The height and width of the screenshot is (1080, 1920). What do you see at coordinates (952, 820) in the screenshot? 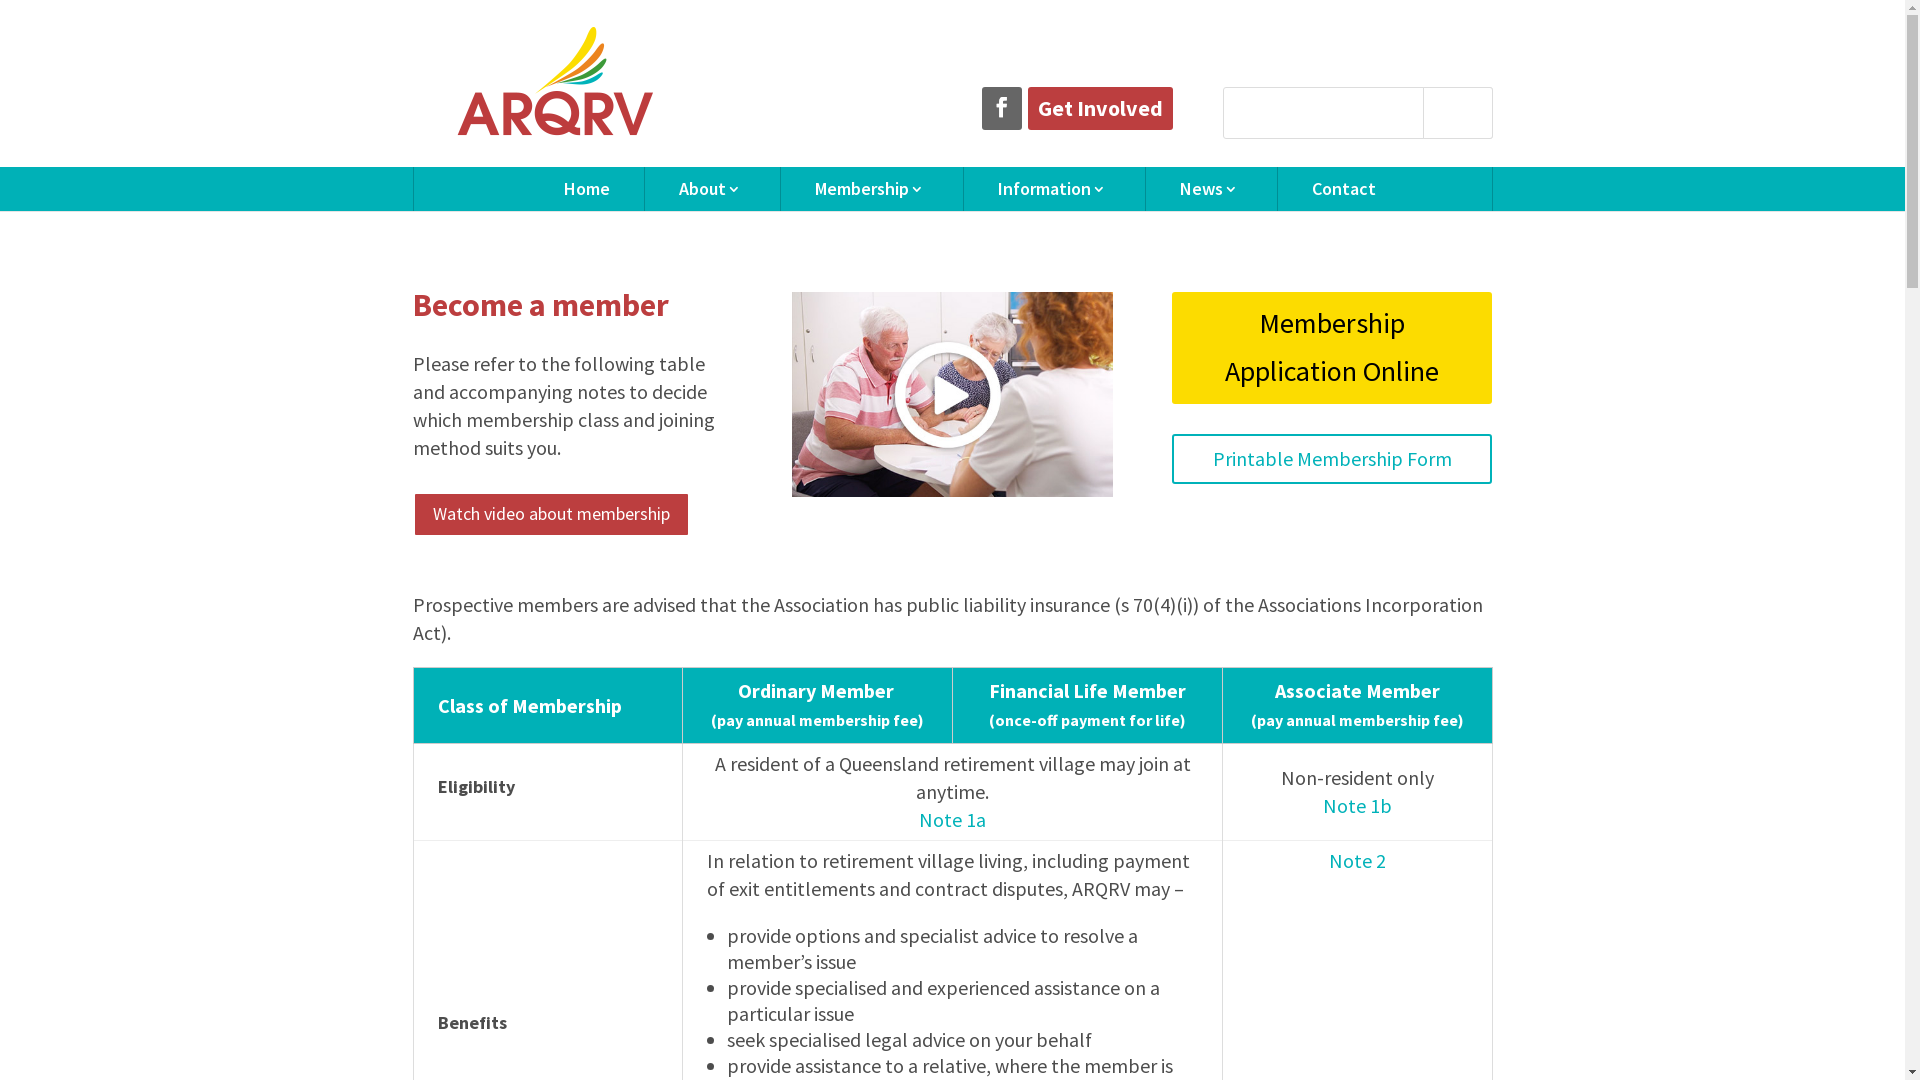
I see `Note 1a` at bounding box center [952, 820].